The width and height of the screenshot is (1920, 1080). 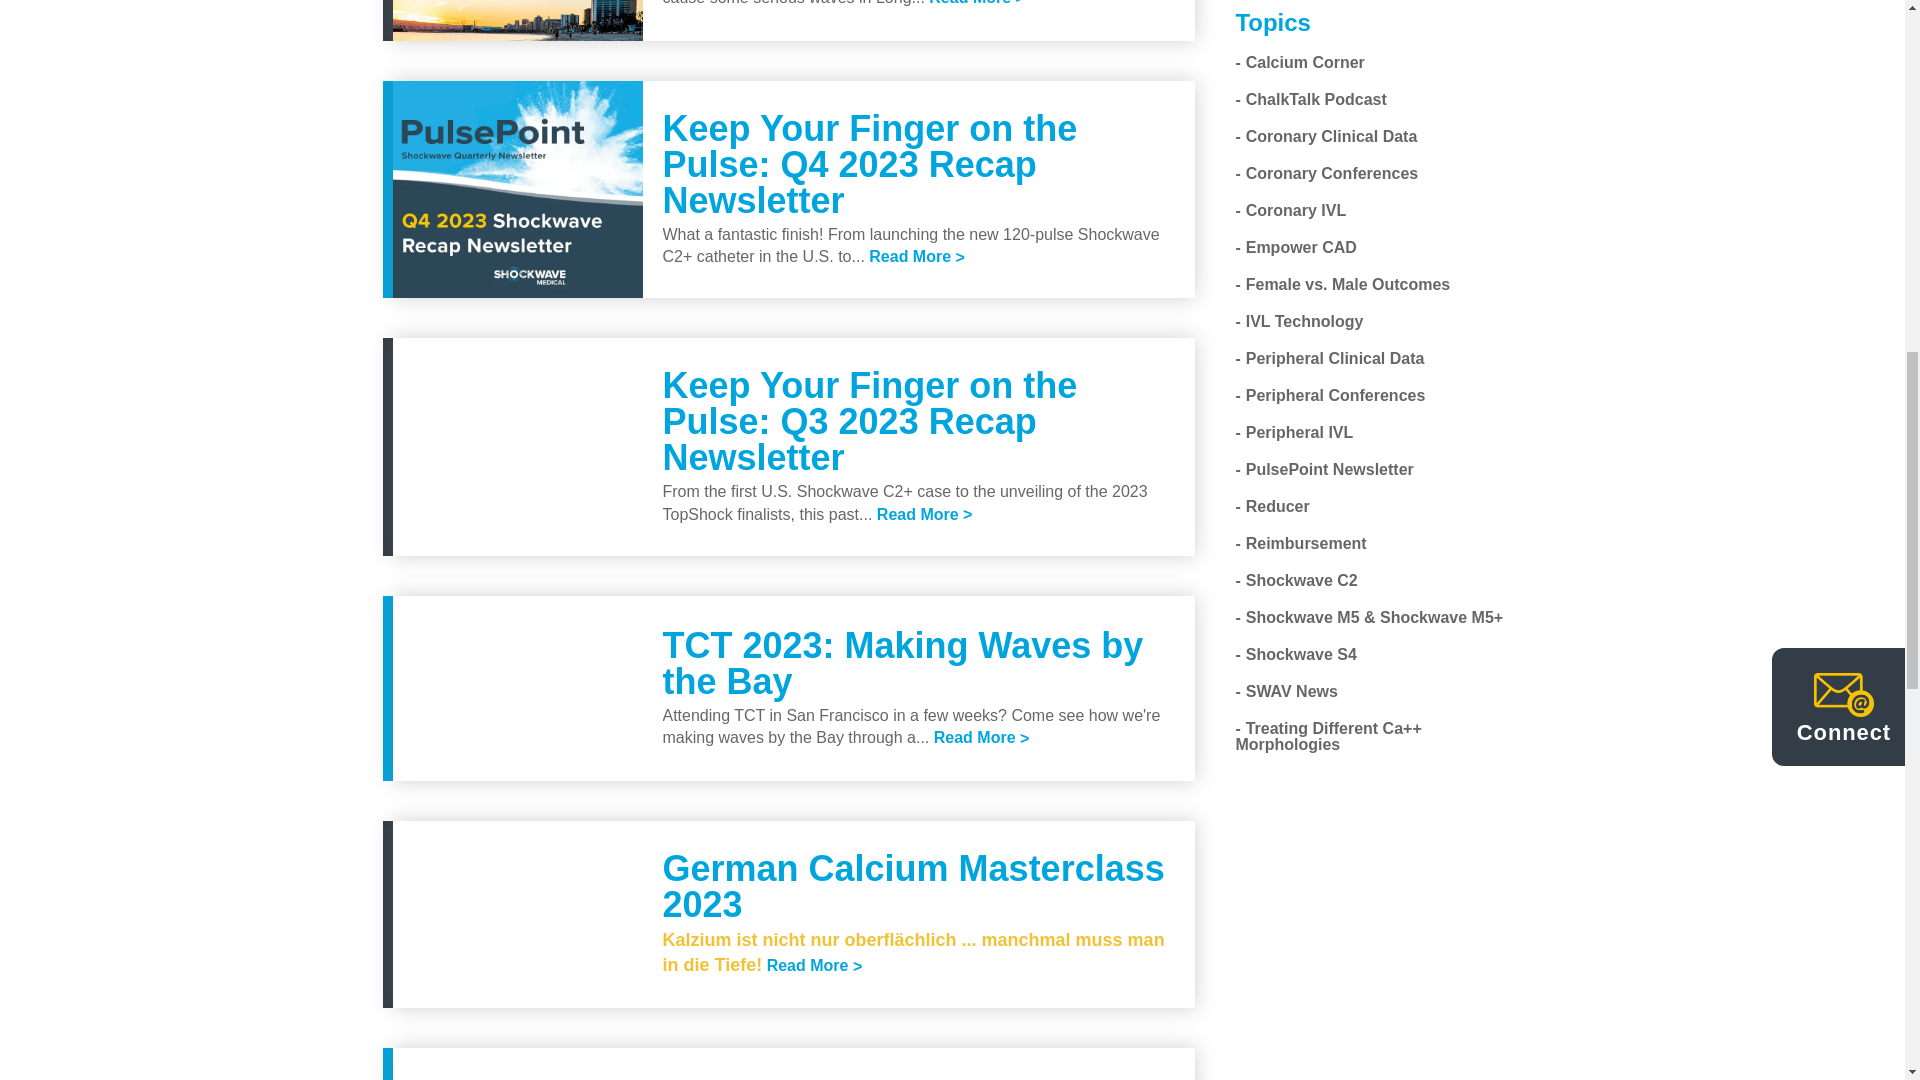 What do you see at coordinates (1326, 174) in the screenshot?
I see `Coronary Conferences` at bounding box center [1326, 174].